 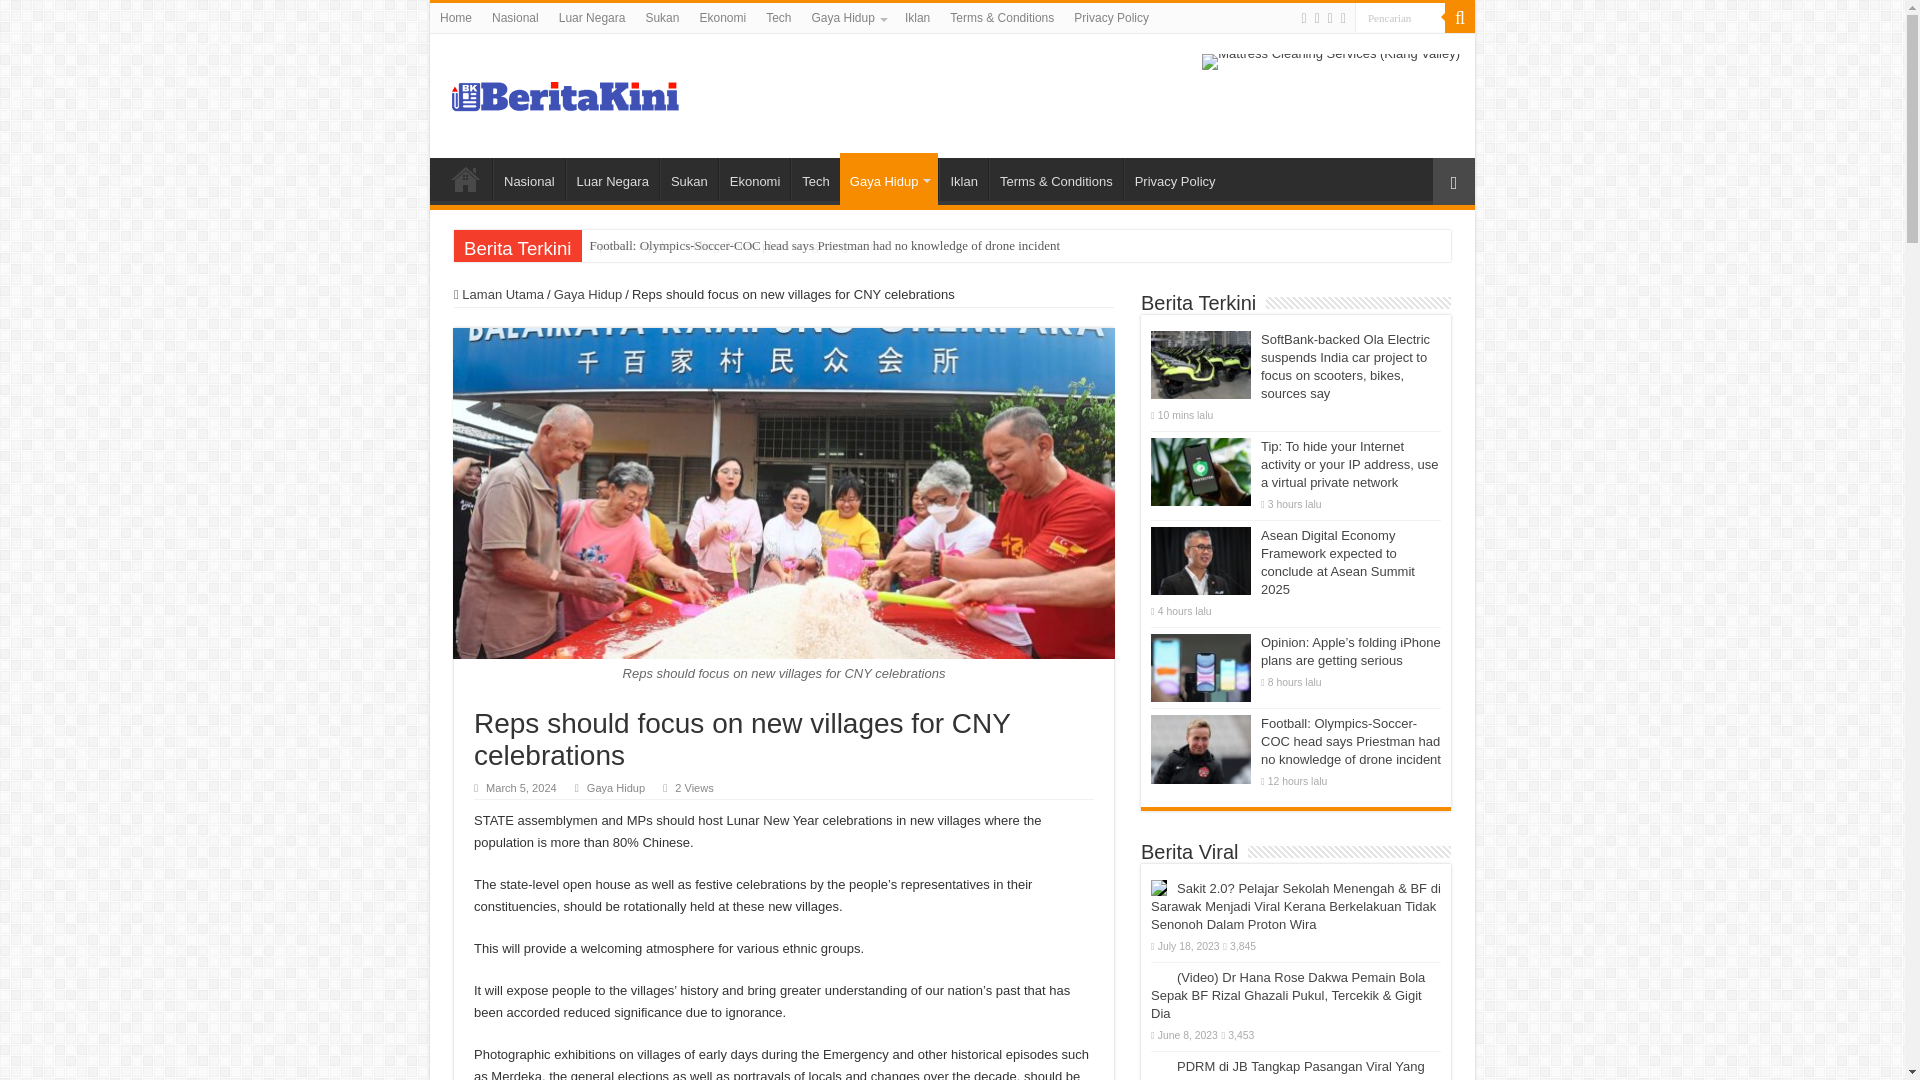 I want to click on Luar Negara, so click(x=592, y=18).